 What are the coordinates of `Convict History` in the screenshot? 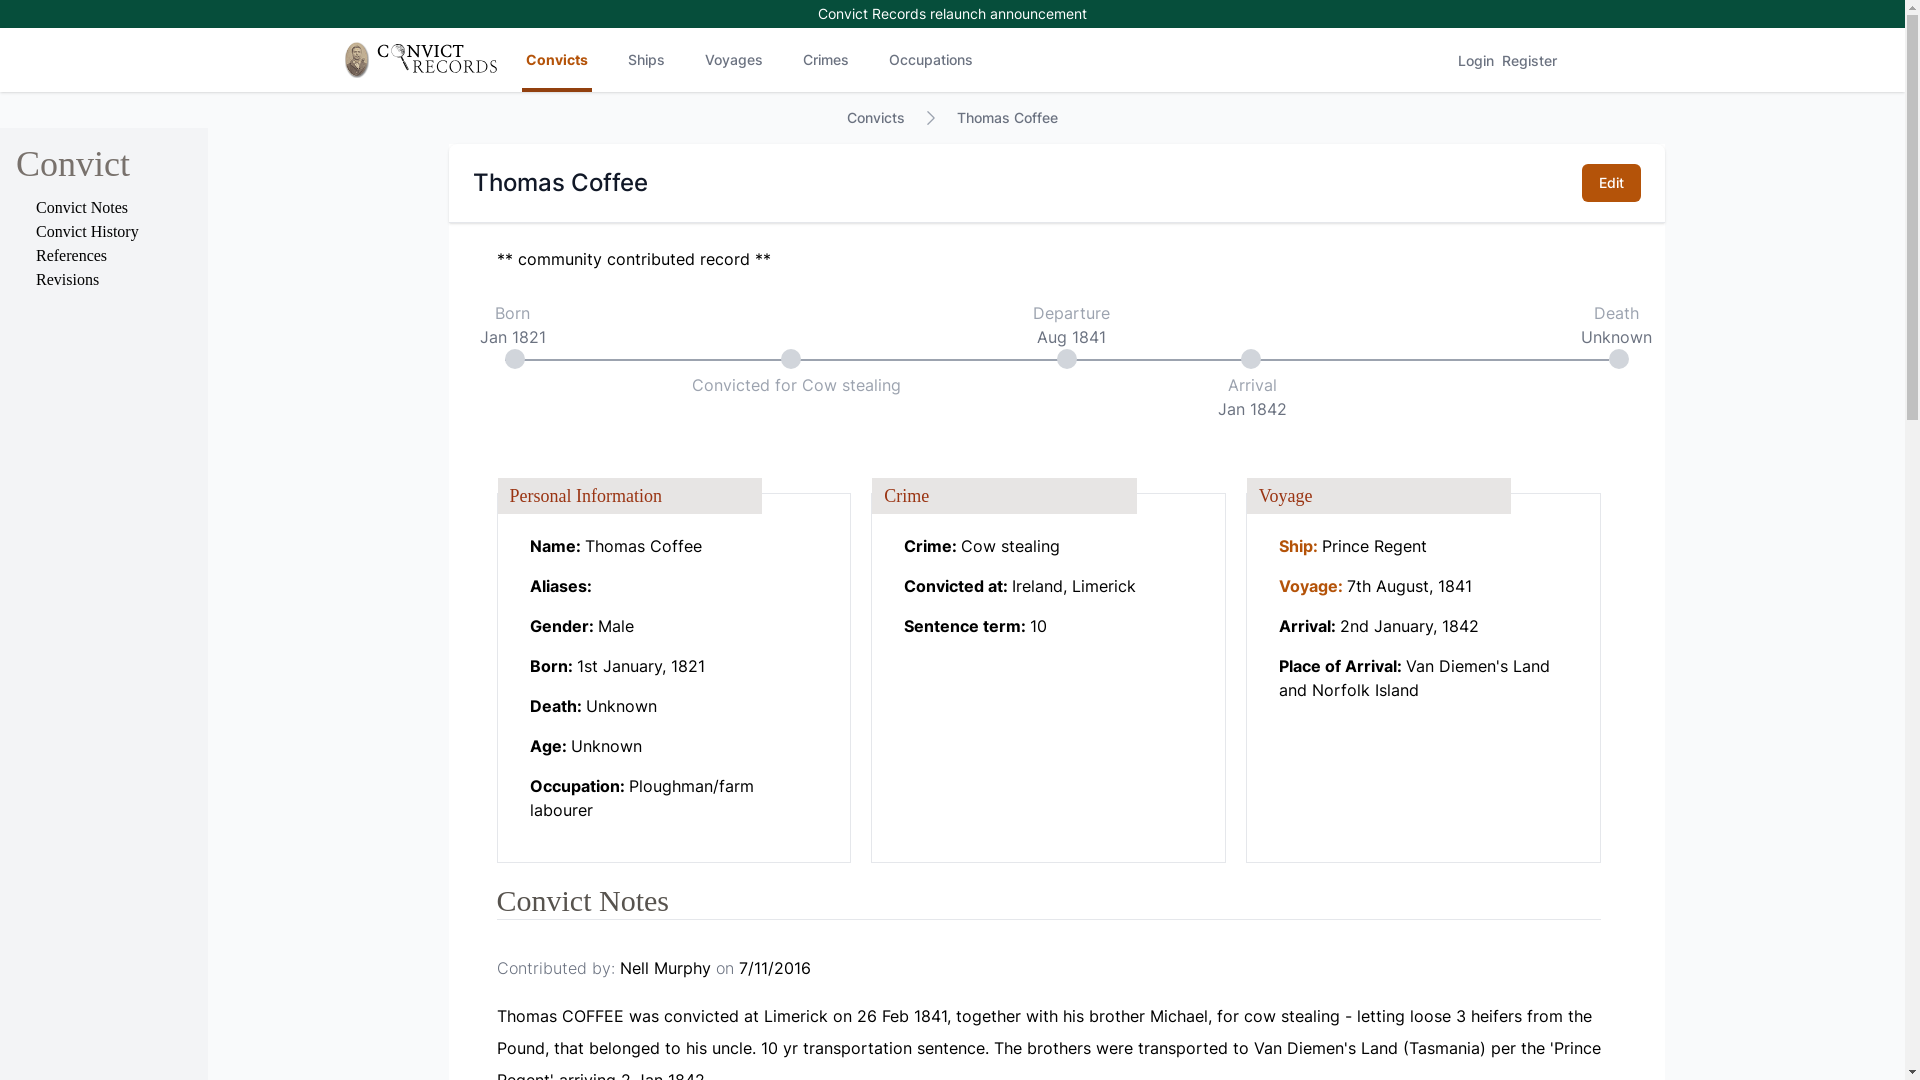 It's located at (88, 232).